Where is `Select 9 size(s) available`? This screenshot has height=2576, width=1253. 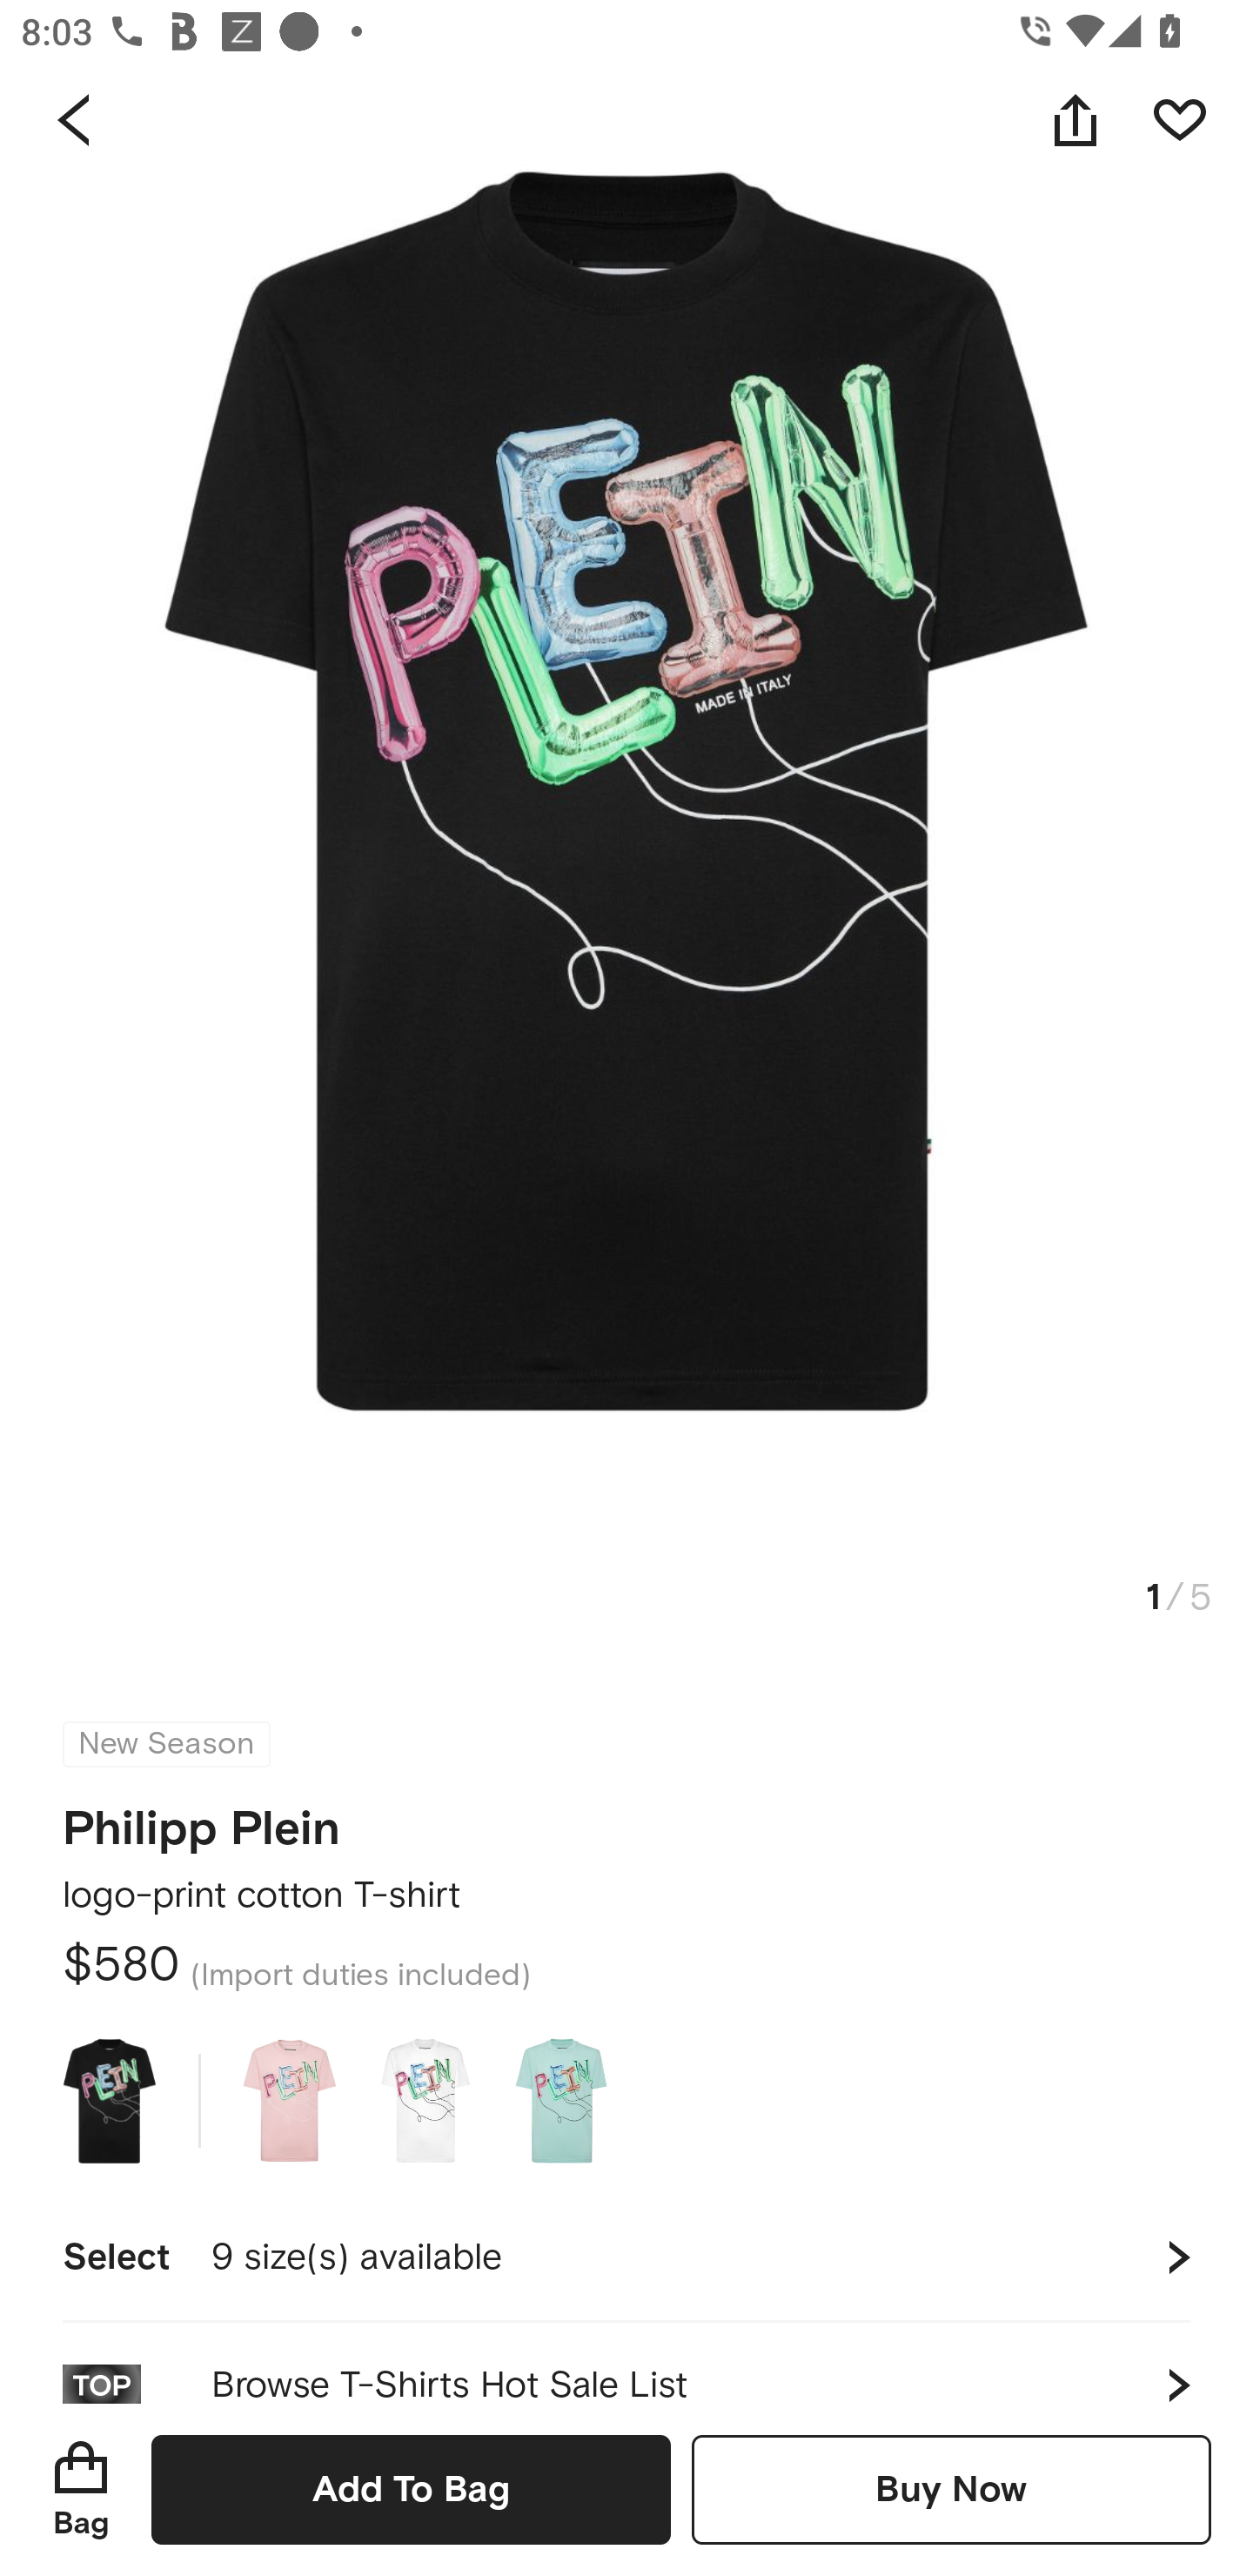 Select 9 size(s) available is located at coordinates (626, 2257).